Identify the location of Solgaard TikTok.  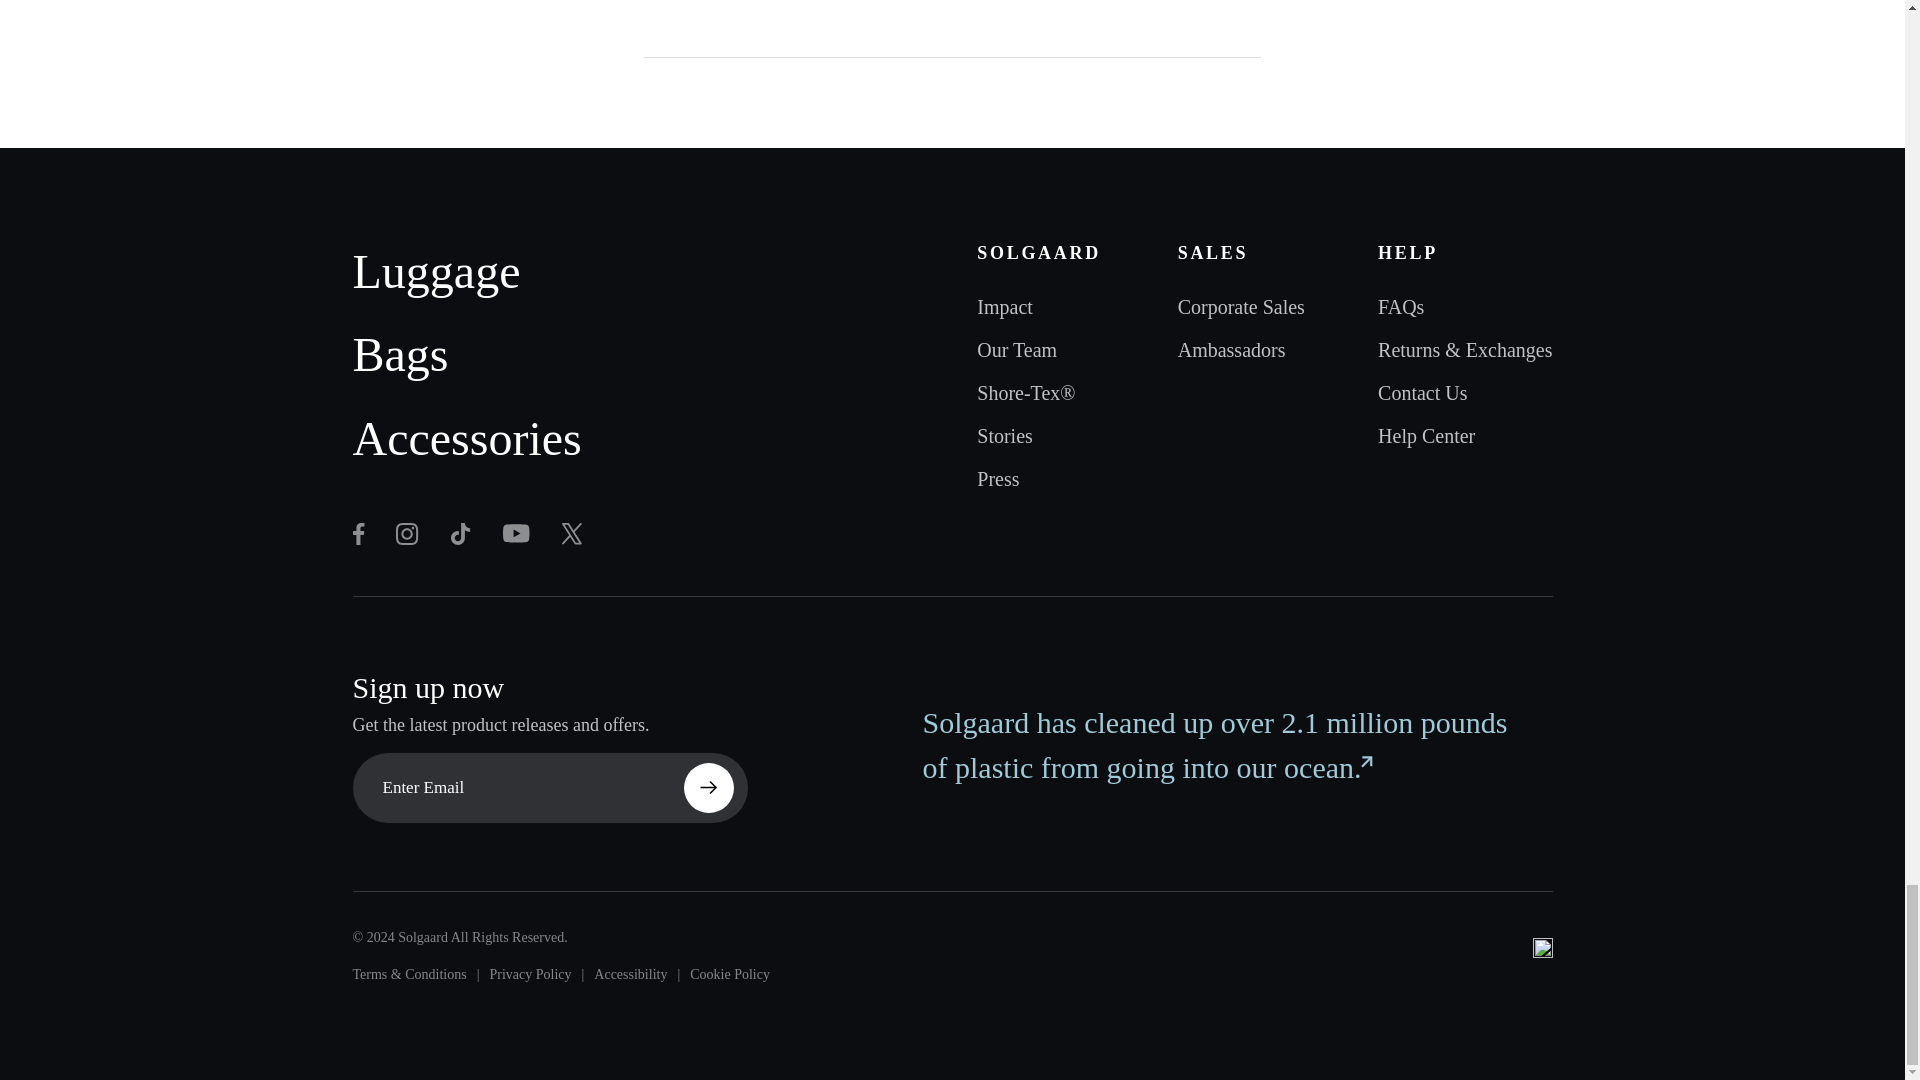
(460, 534).